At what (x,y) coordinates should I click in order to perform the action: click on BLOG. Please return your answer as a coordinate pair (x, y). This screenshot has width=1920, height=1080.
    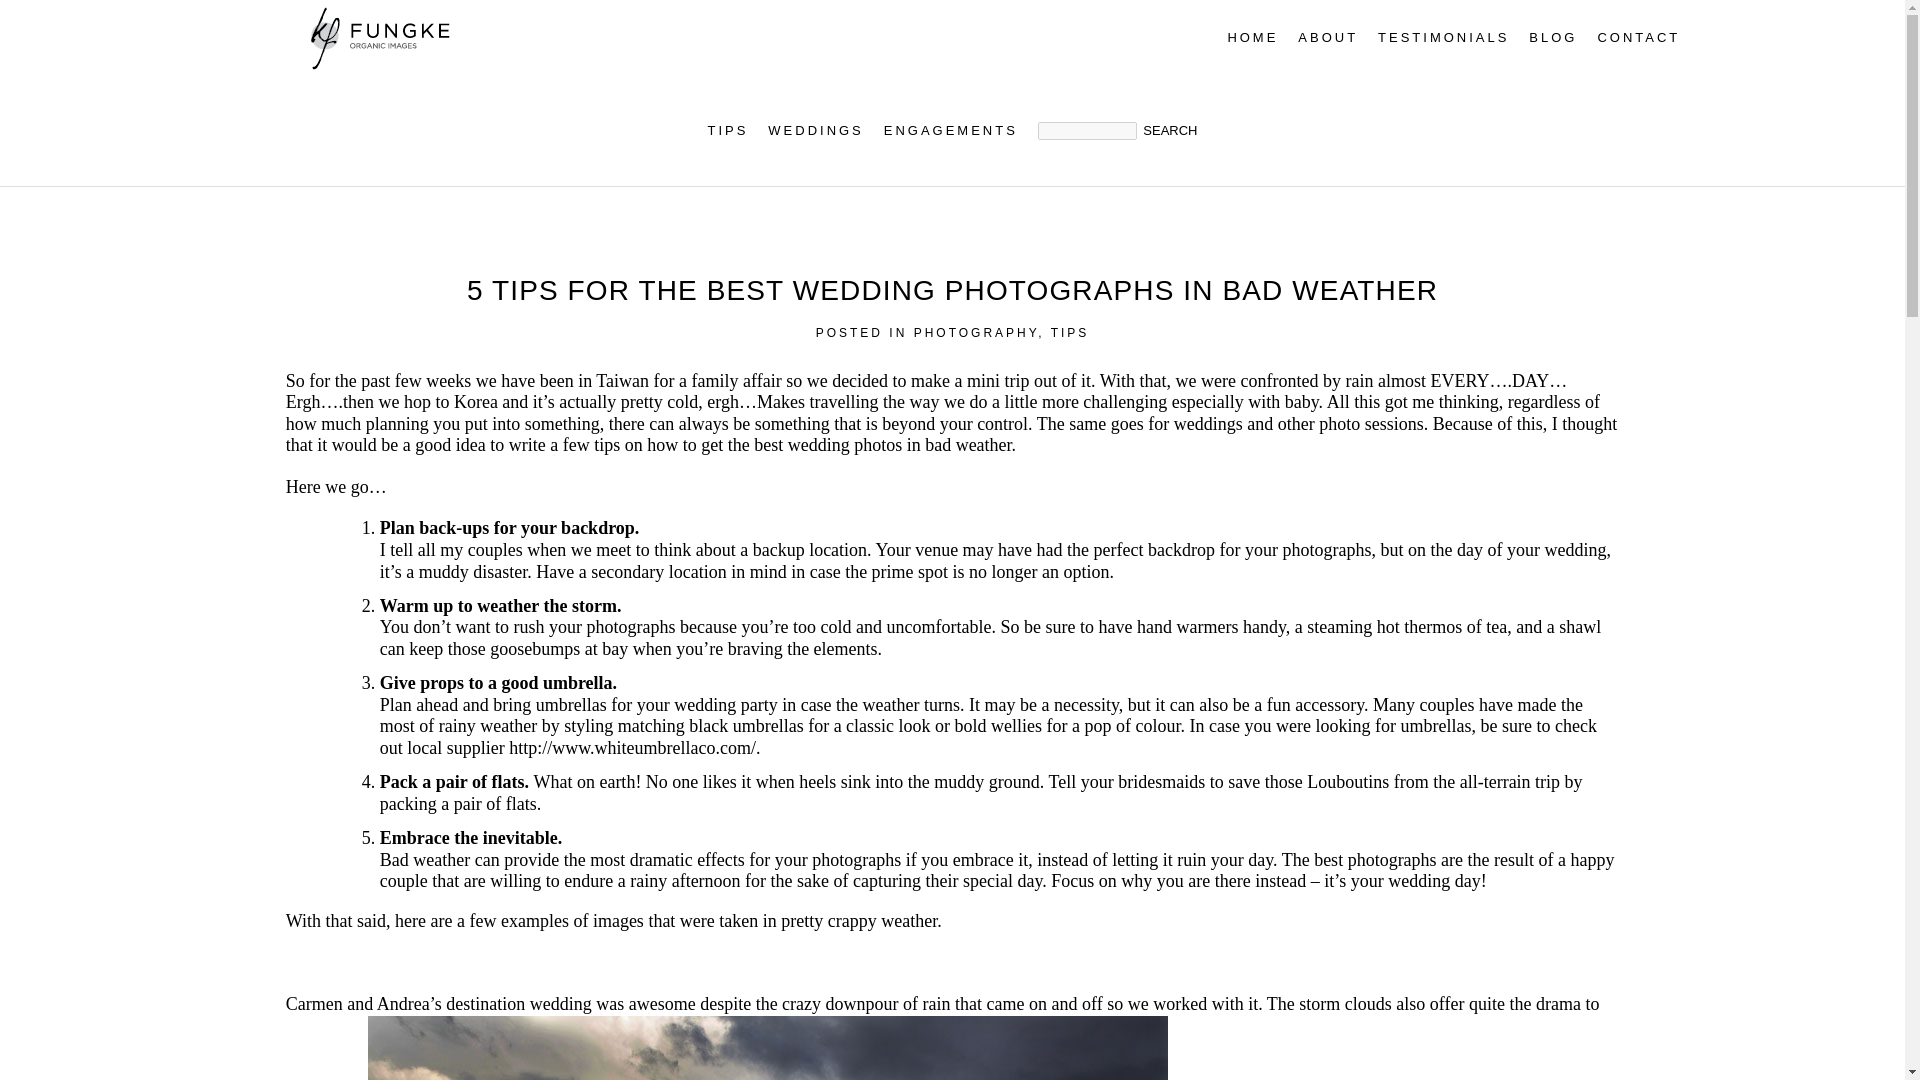
    Looking at the image, I should click on (1552, 38).